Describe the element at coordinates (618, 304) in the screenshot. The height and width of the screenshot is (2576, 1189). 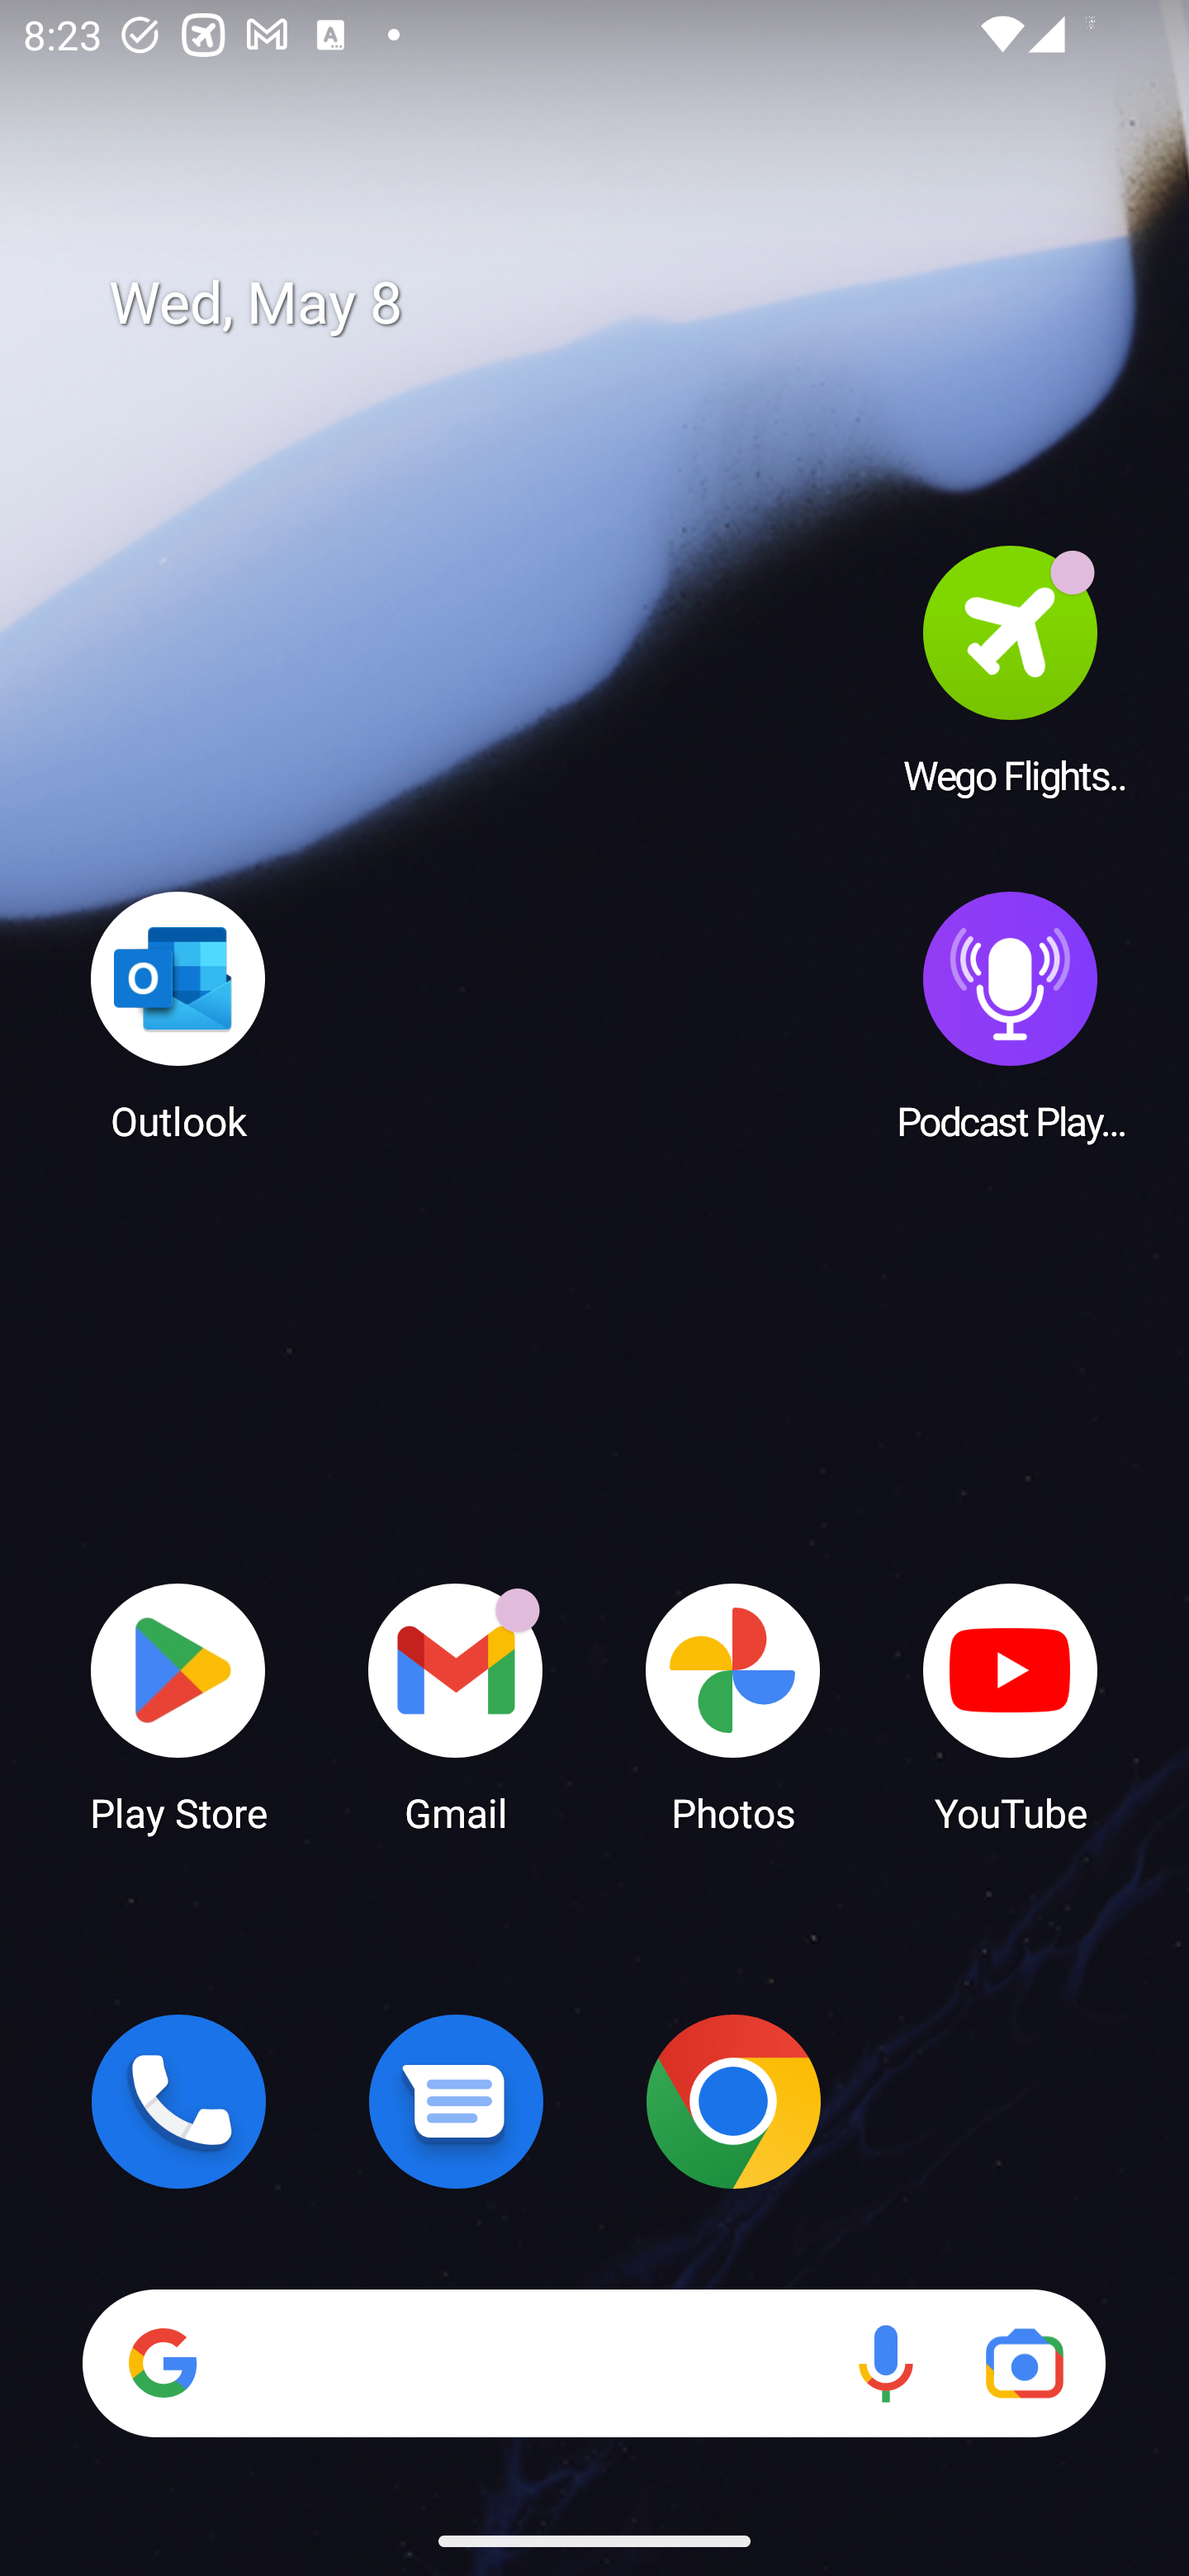
I see `Wed, May 8` at that location.